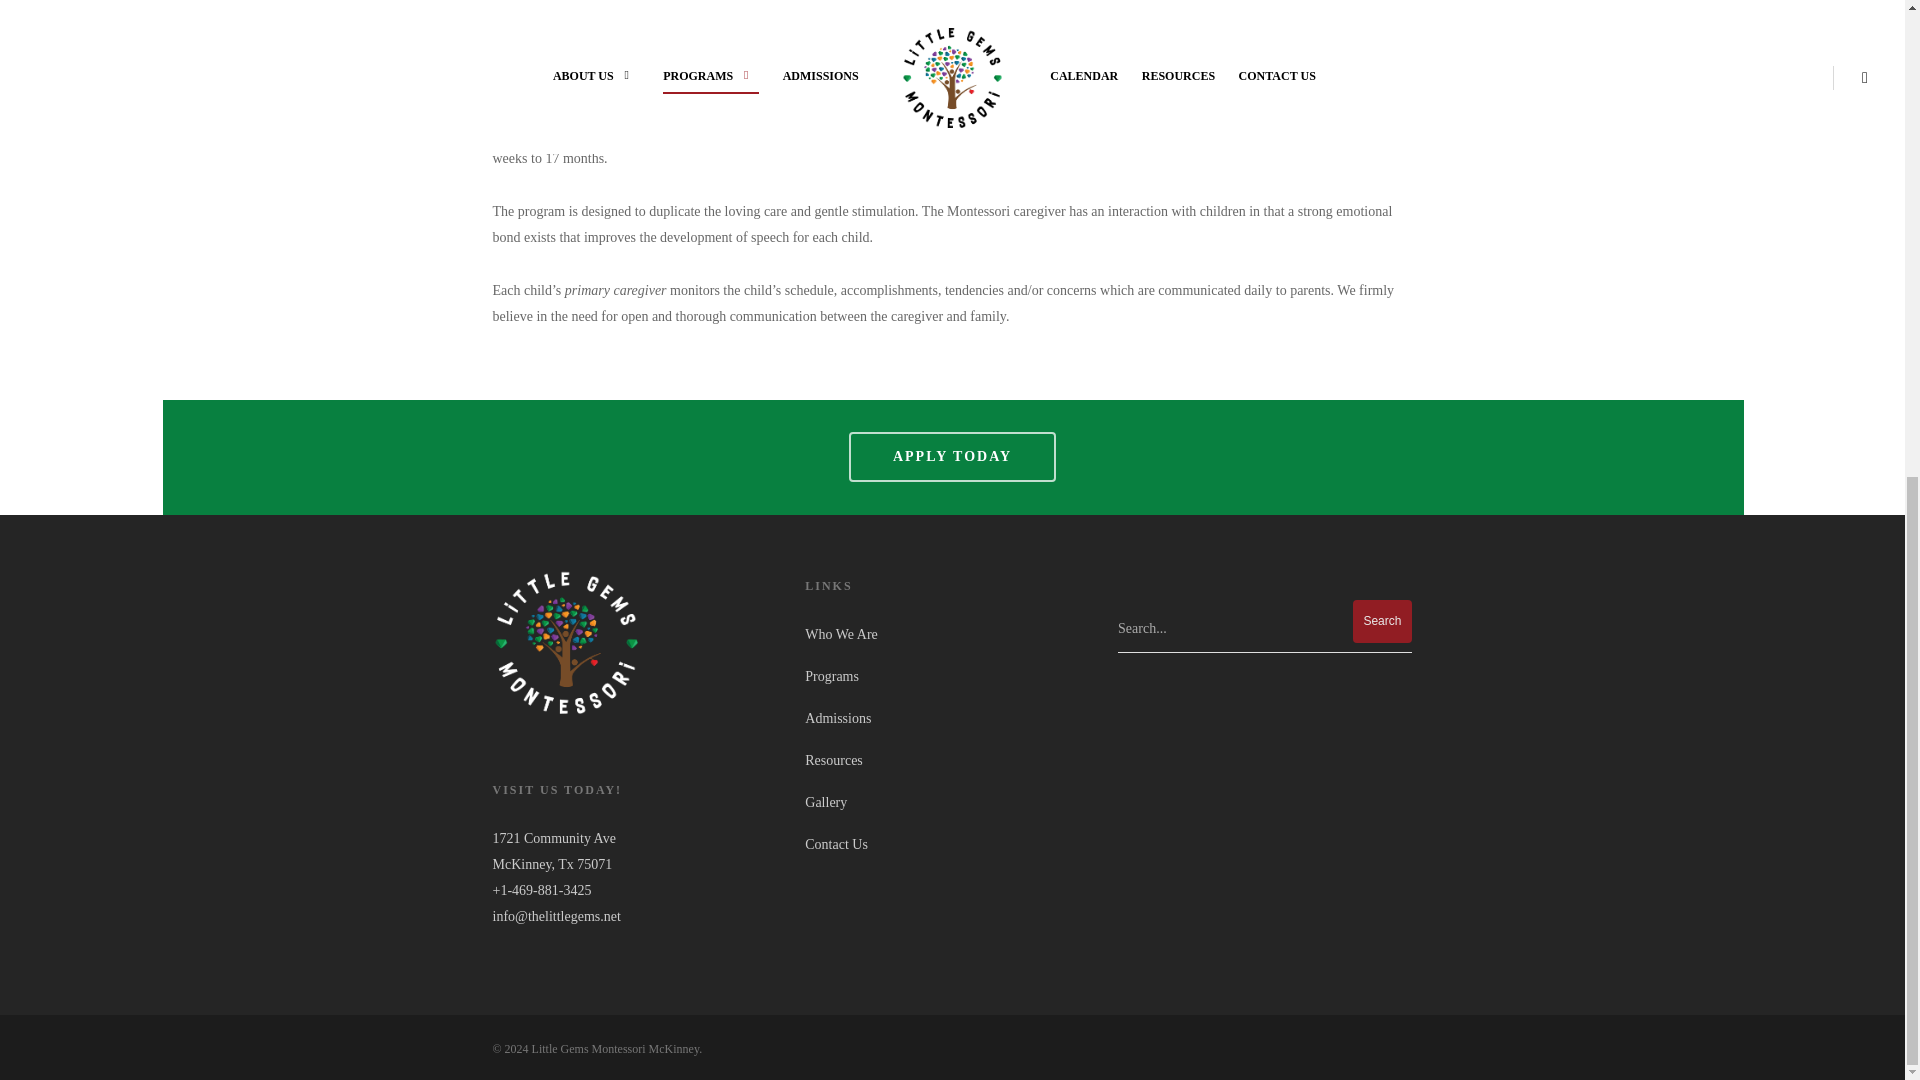 Image resolution: width=1920 pixels, height=1080 pixels. What do you see at coordinates (1264, 628) in the screenshot?
I see `Search for:` at bounding box center [1264, 628].